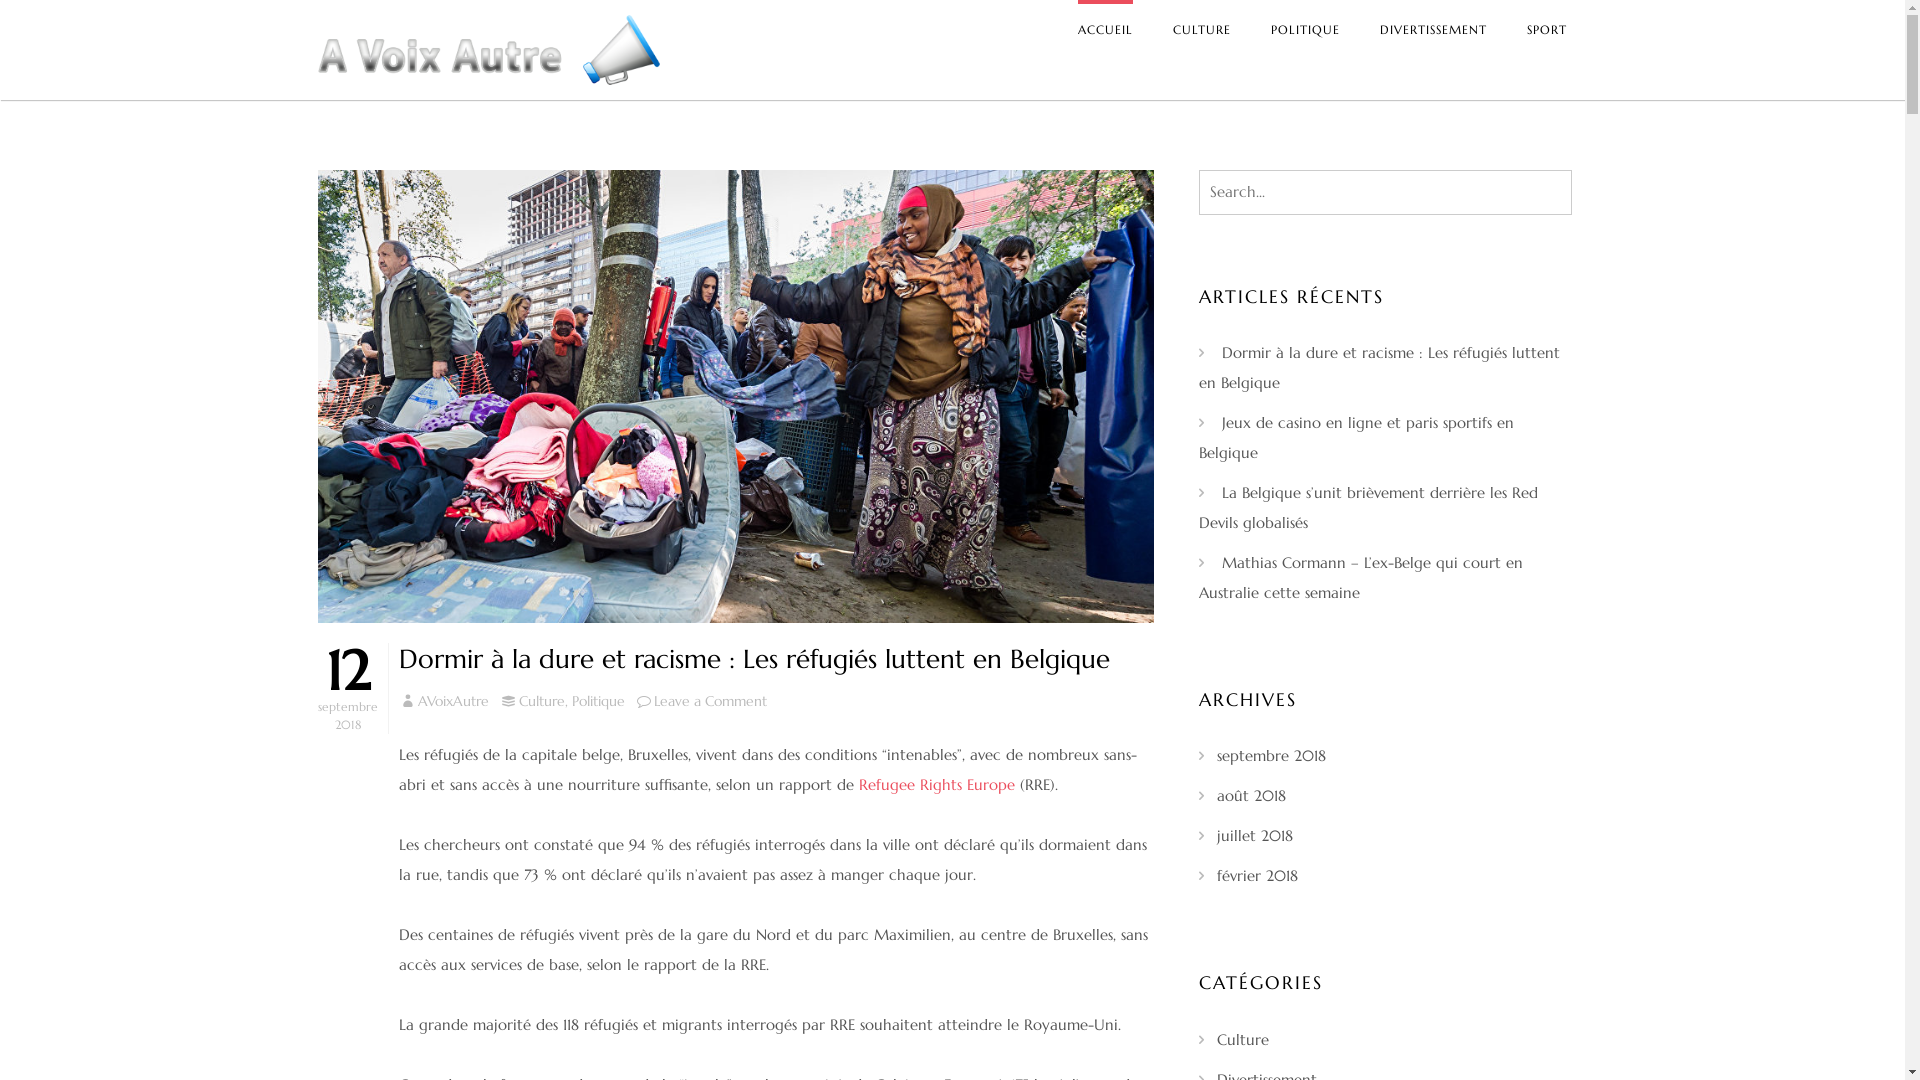 Image resolution: width=1920 pixels, height=1080 pixels. Describe the element at coordinates (1255, 836) in the screenshot. I see `juillet 2018` at that location.